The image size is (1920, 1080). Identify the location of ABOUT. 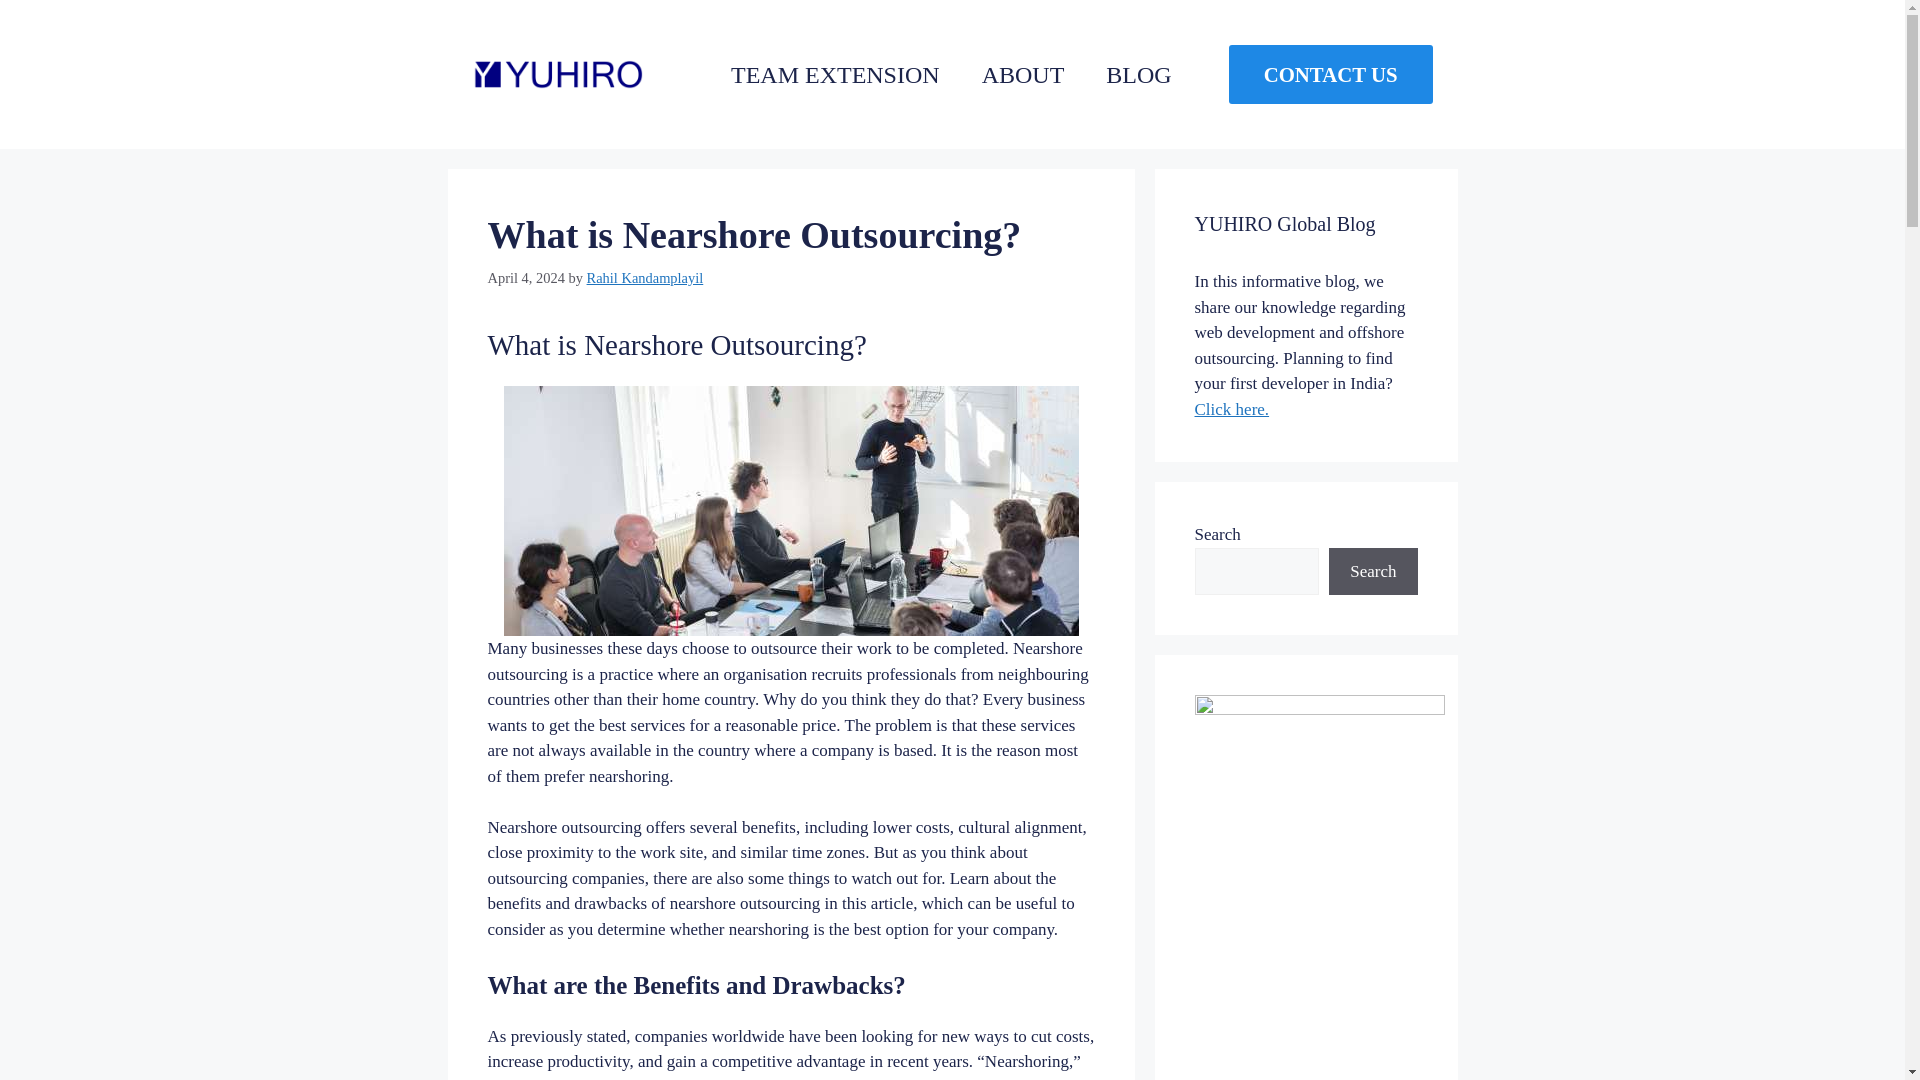
(1023, 74).